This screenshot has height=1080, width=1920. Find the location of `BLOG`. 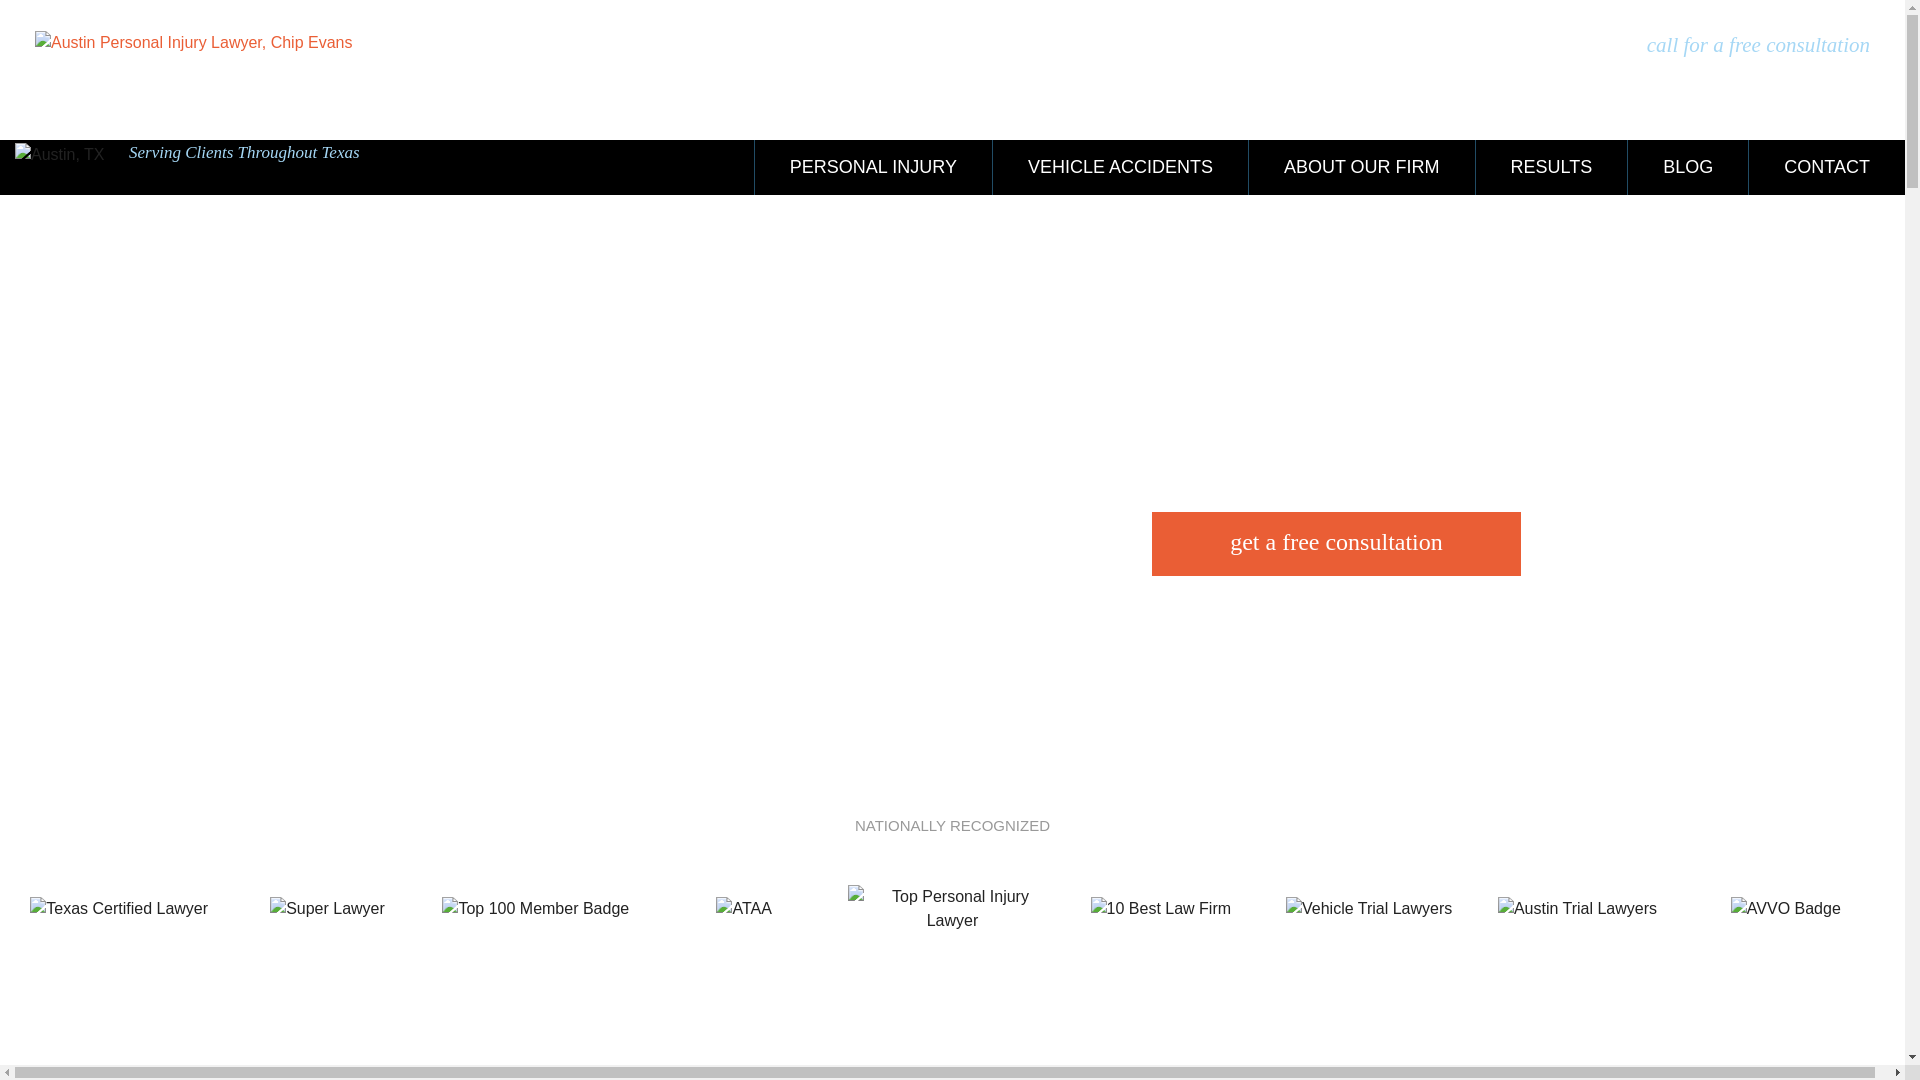

BLOG is located at coordinates (1686, 168).